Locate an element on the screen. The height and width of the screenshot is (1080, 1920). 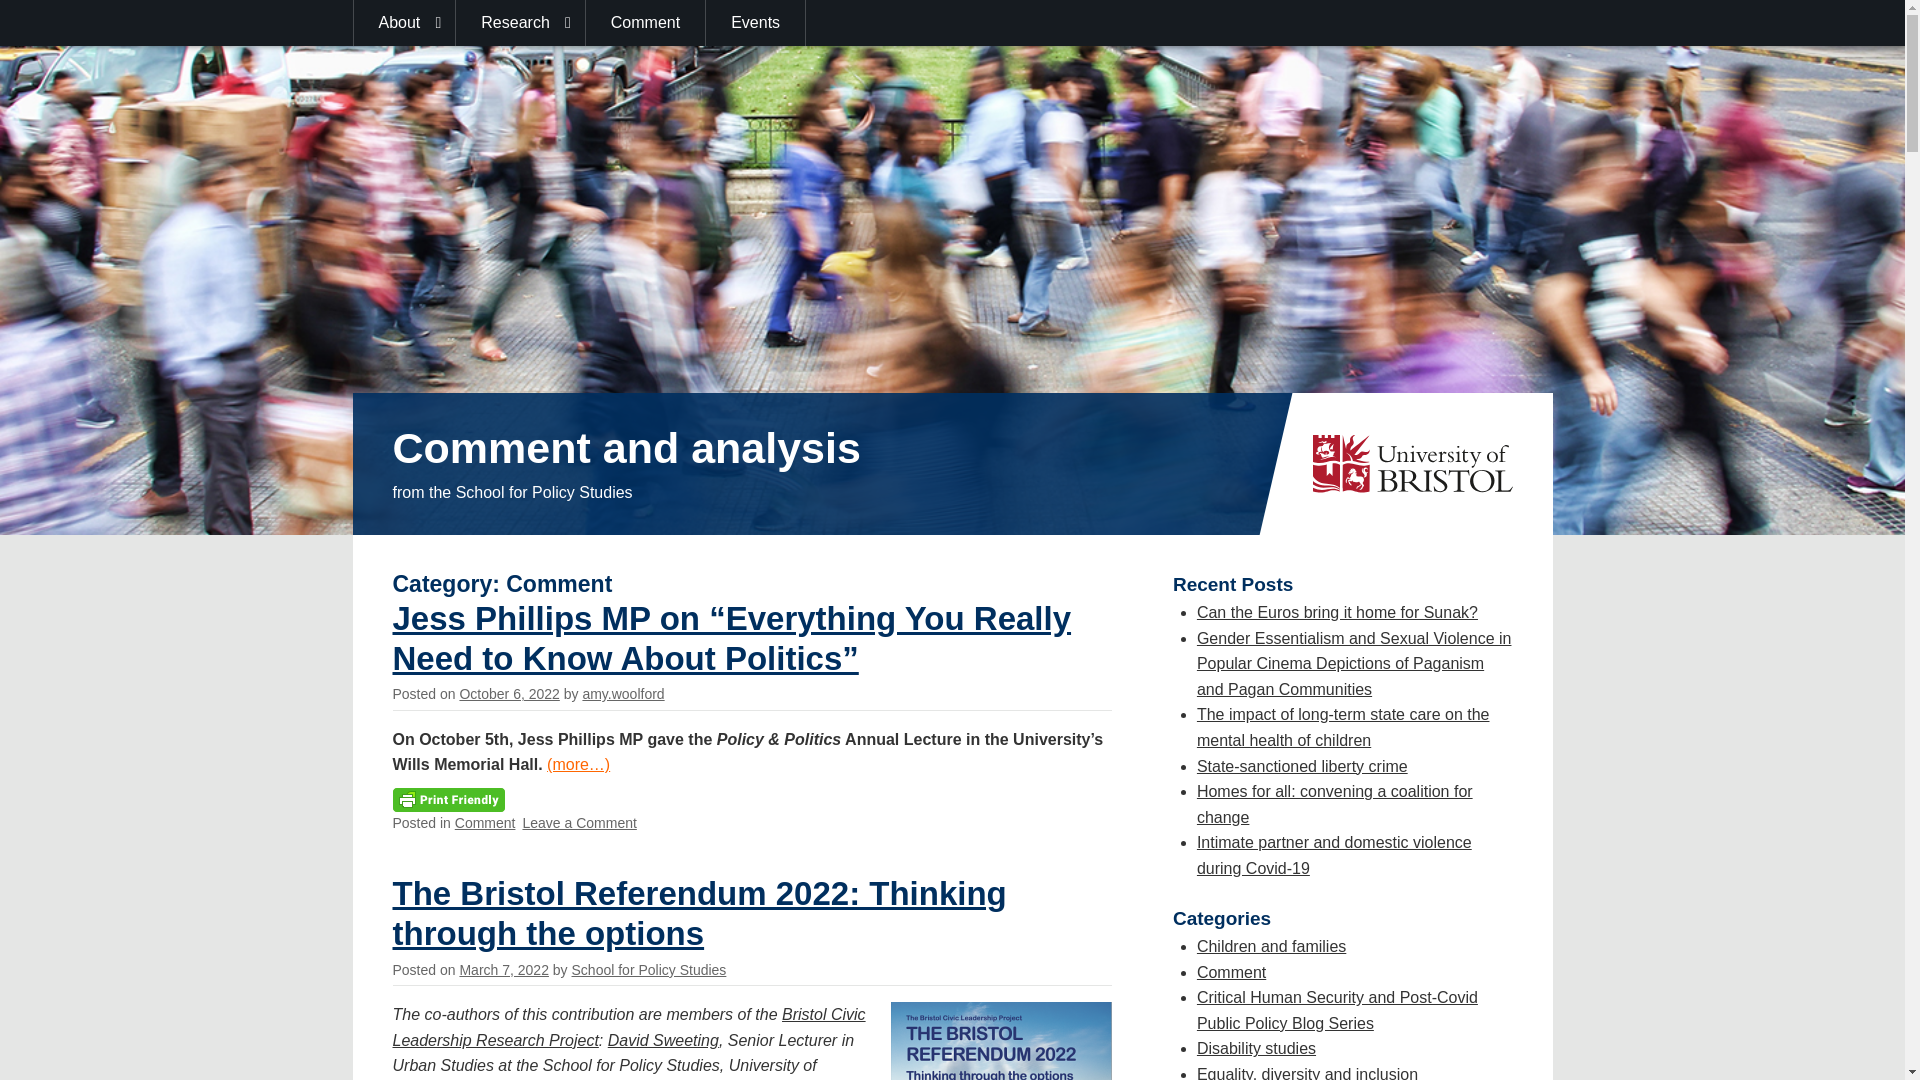
School for Policy Studies is located at coordinates (650, 480).